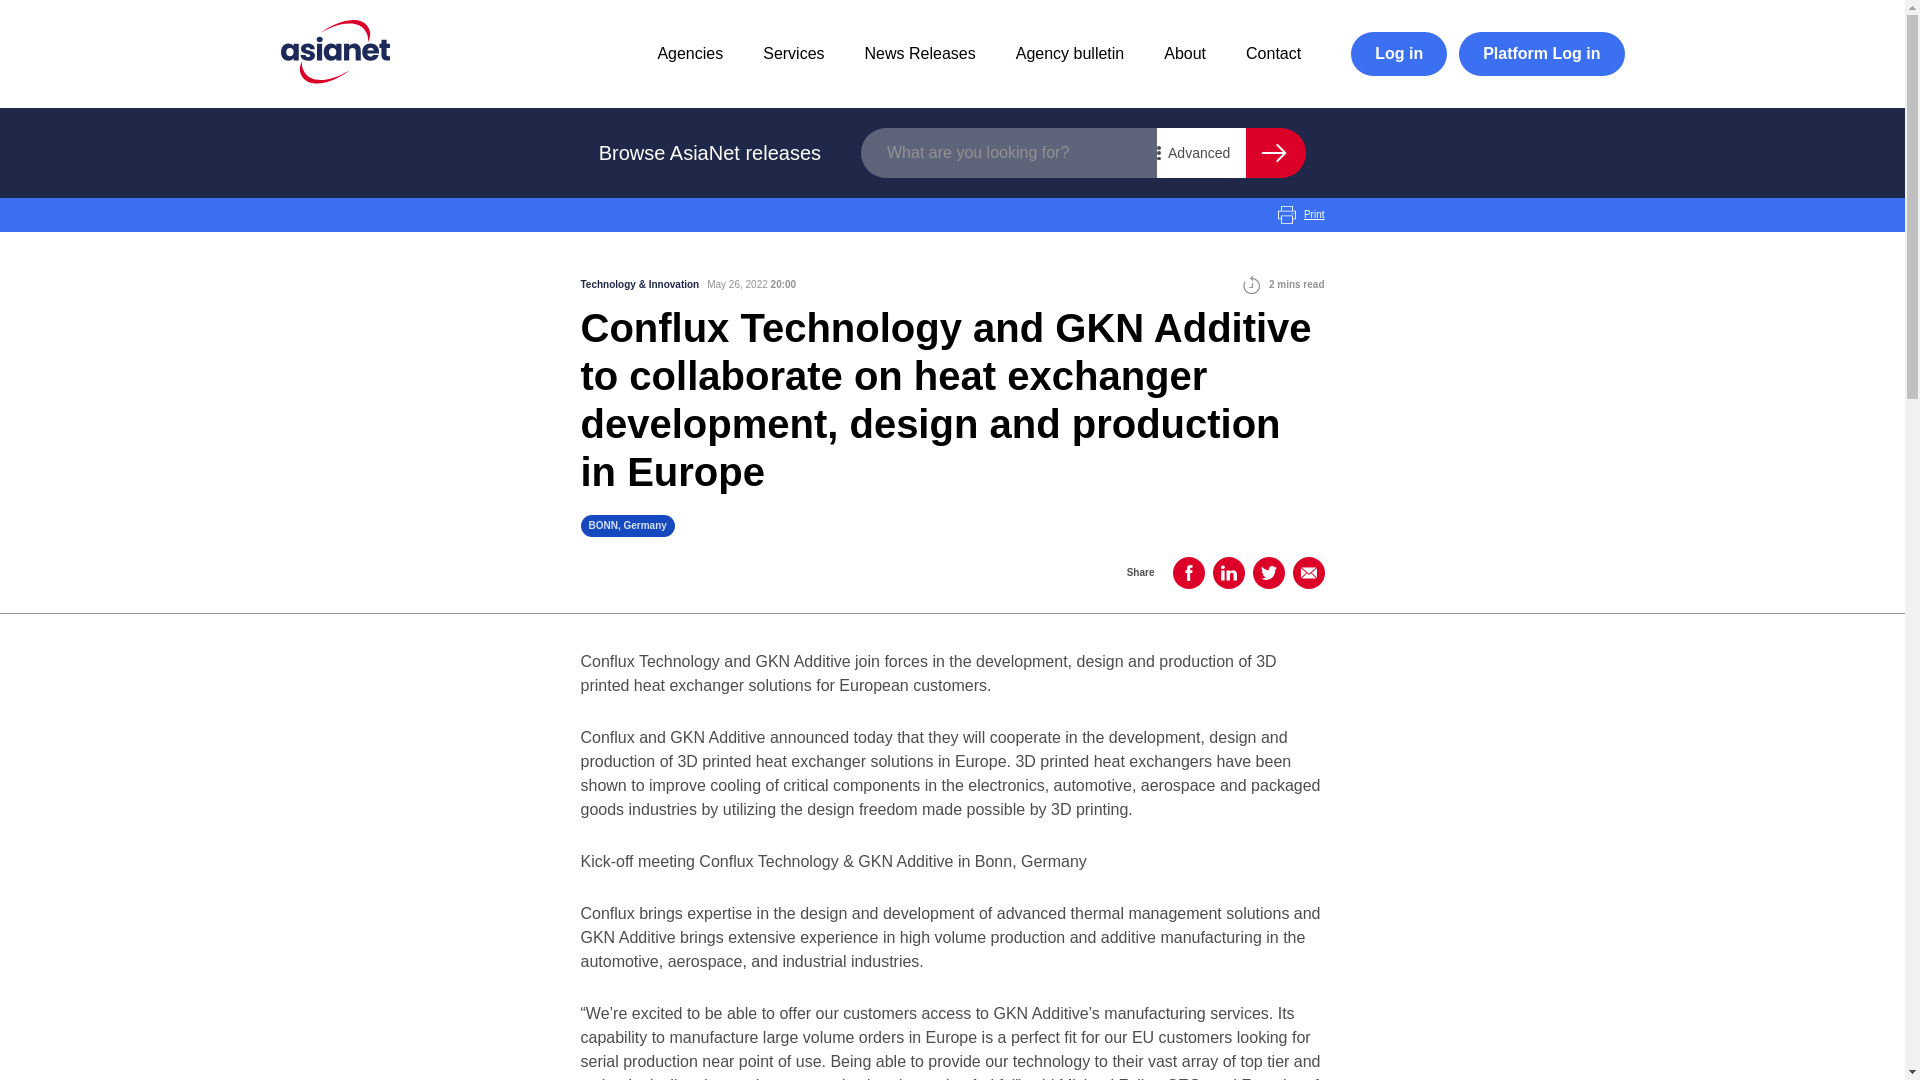  I want to click on Contact, so click(1274, 53).